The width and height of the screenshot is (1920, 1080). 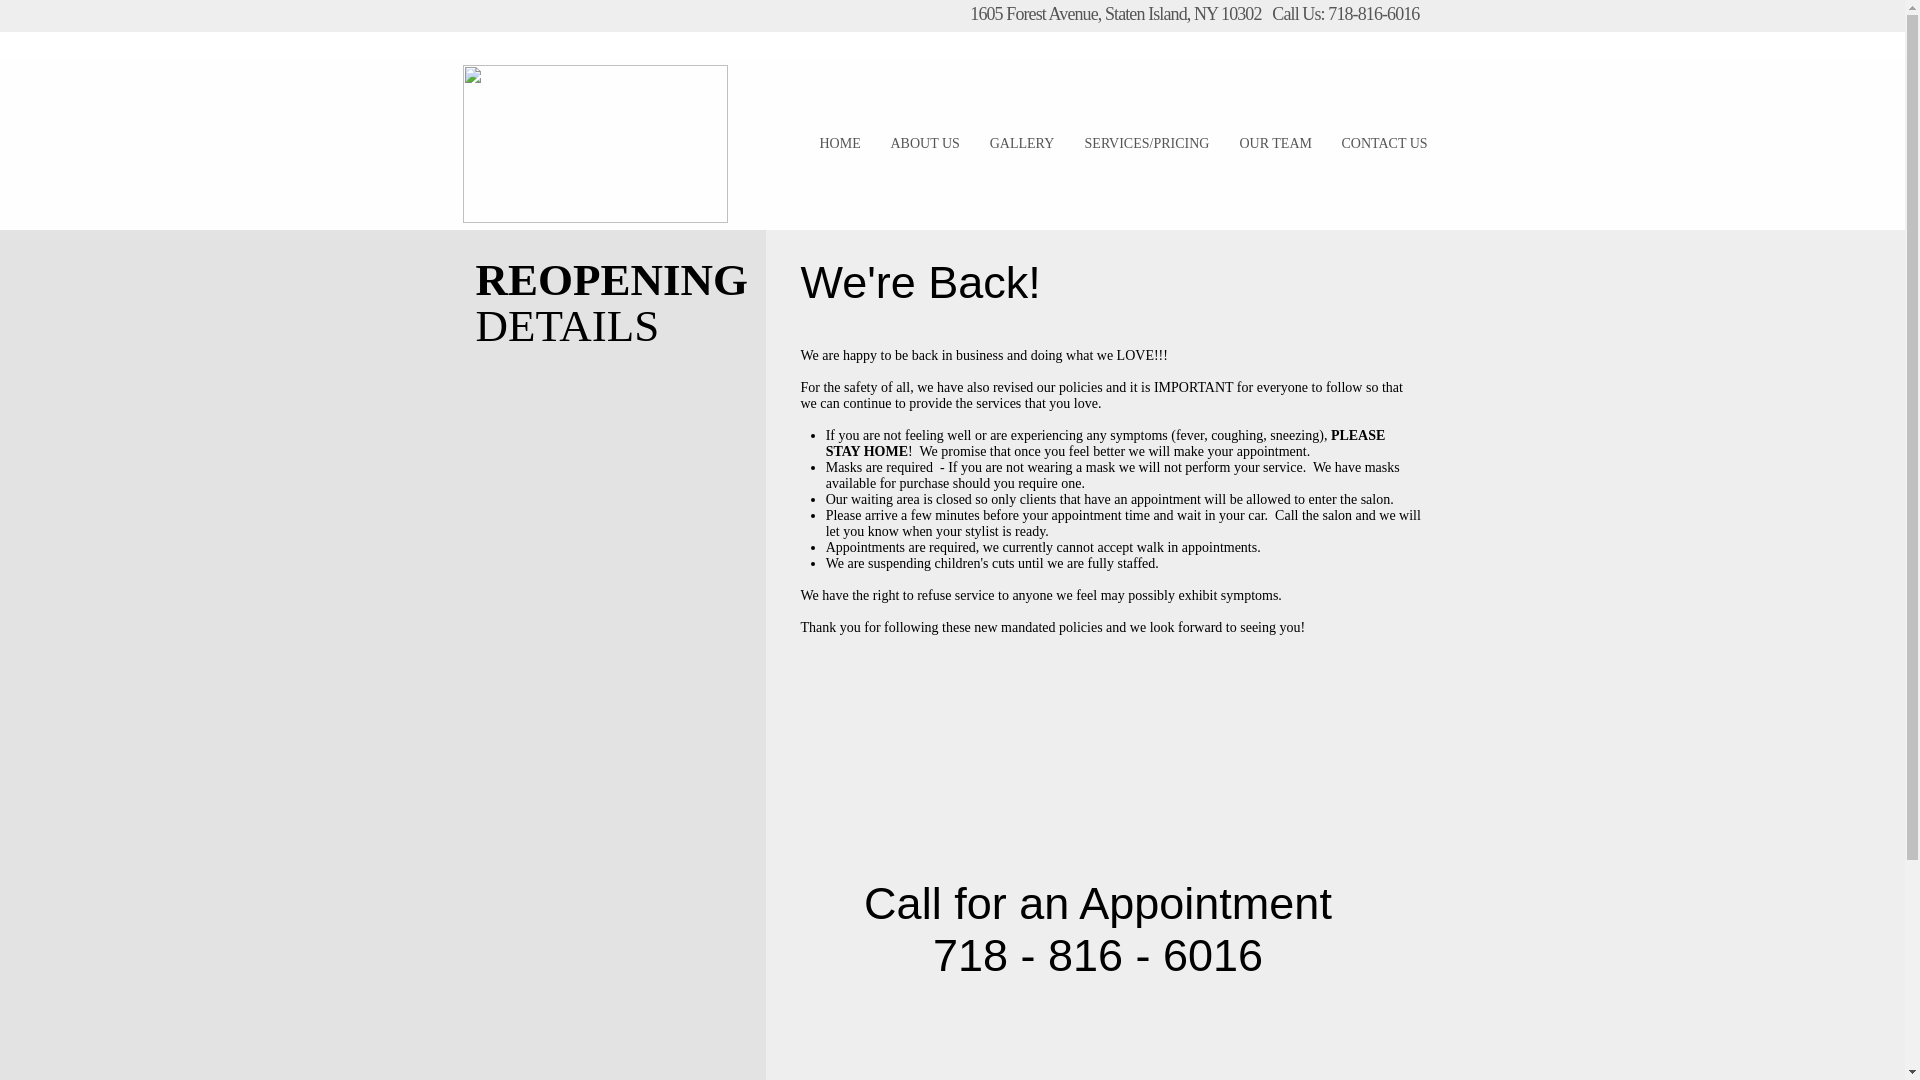 I want to click on ABOUT US, so click(x=925, y=144).